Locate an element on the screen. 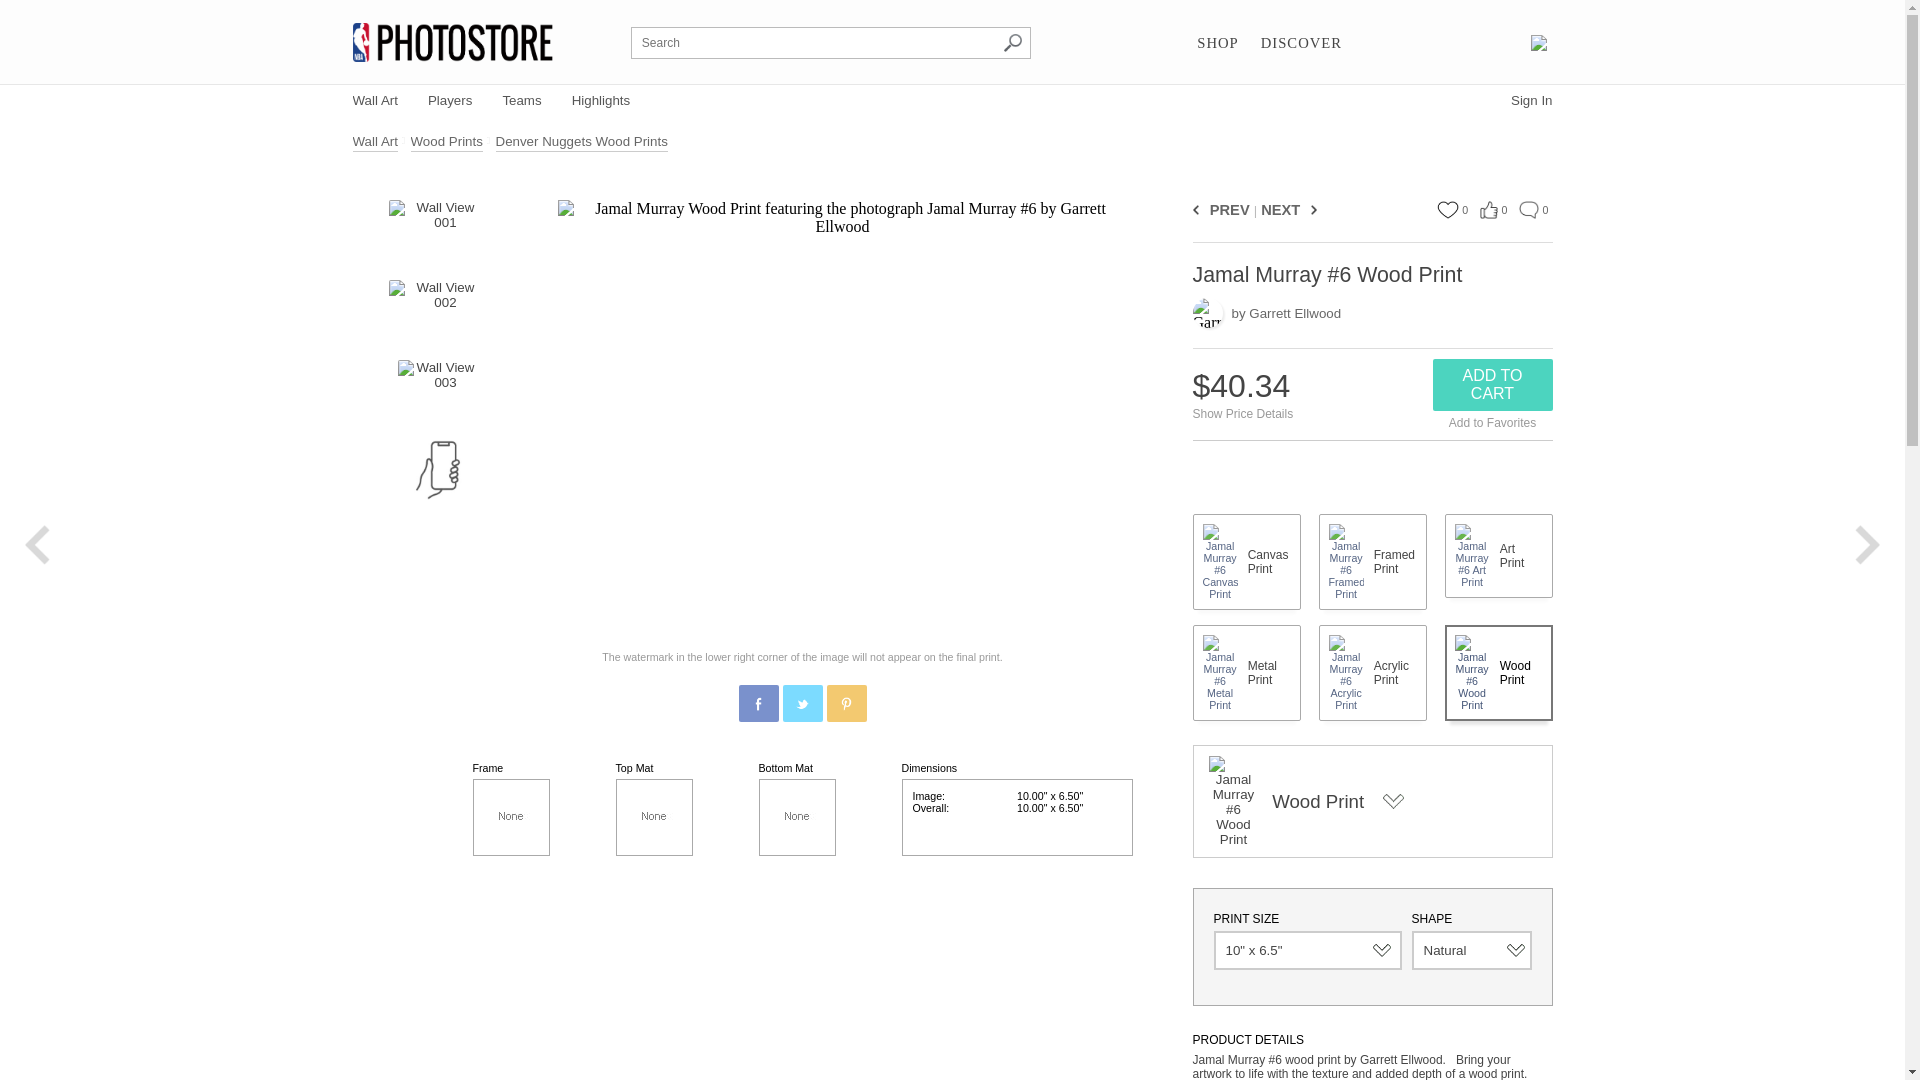 The width and height of the screenshot is (1920, 1080). Favorite is located at coordinates (1446, 210).